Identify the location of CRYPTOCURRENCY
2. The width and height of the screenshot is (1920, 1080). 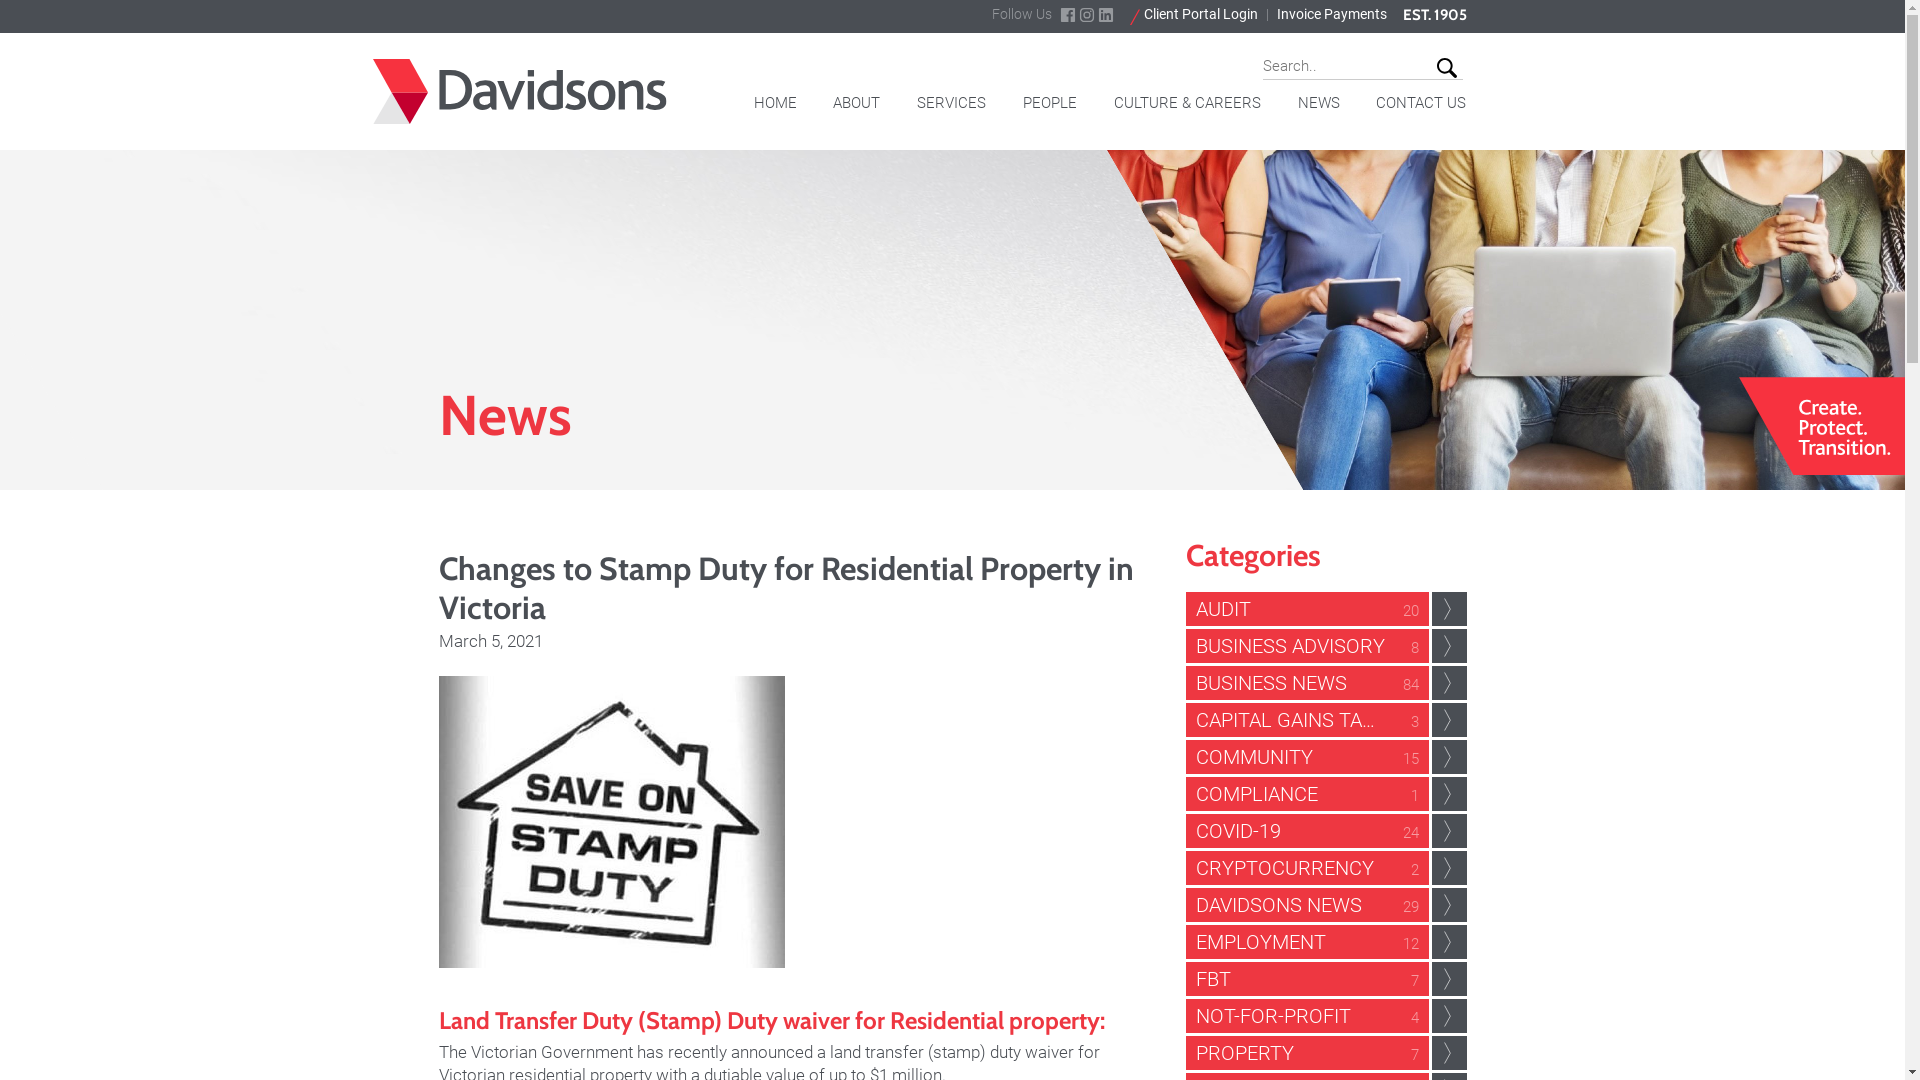
(1326, 868).